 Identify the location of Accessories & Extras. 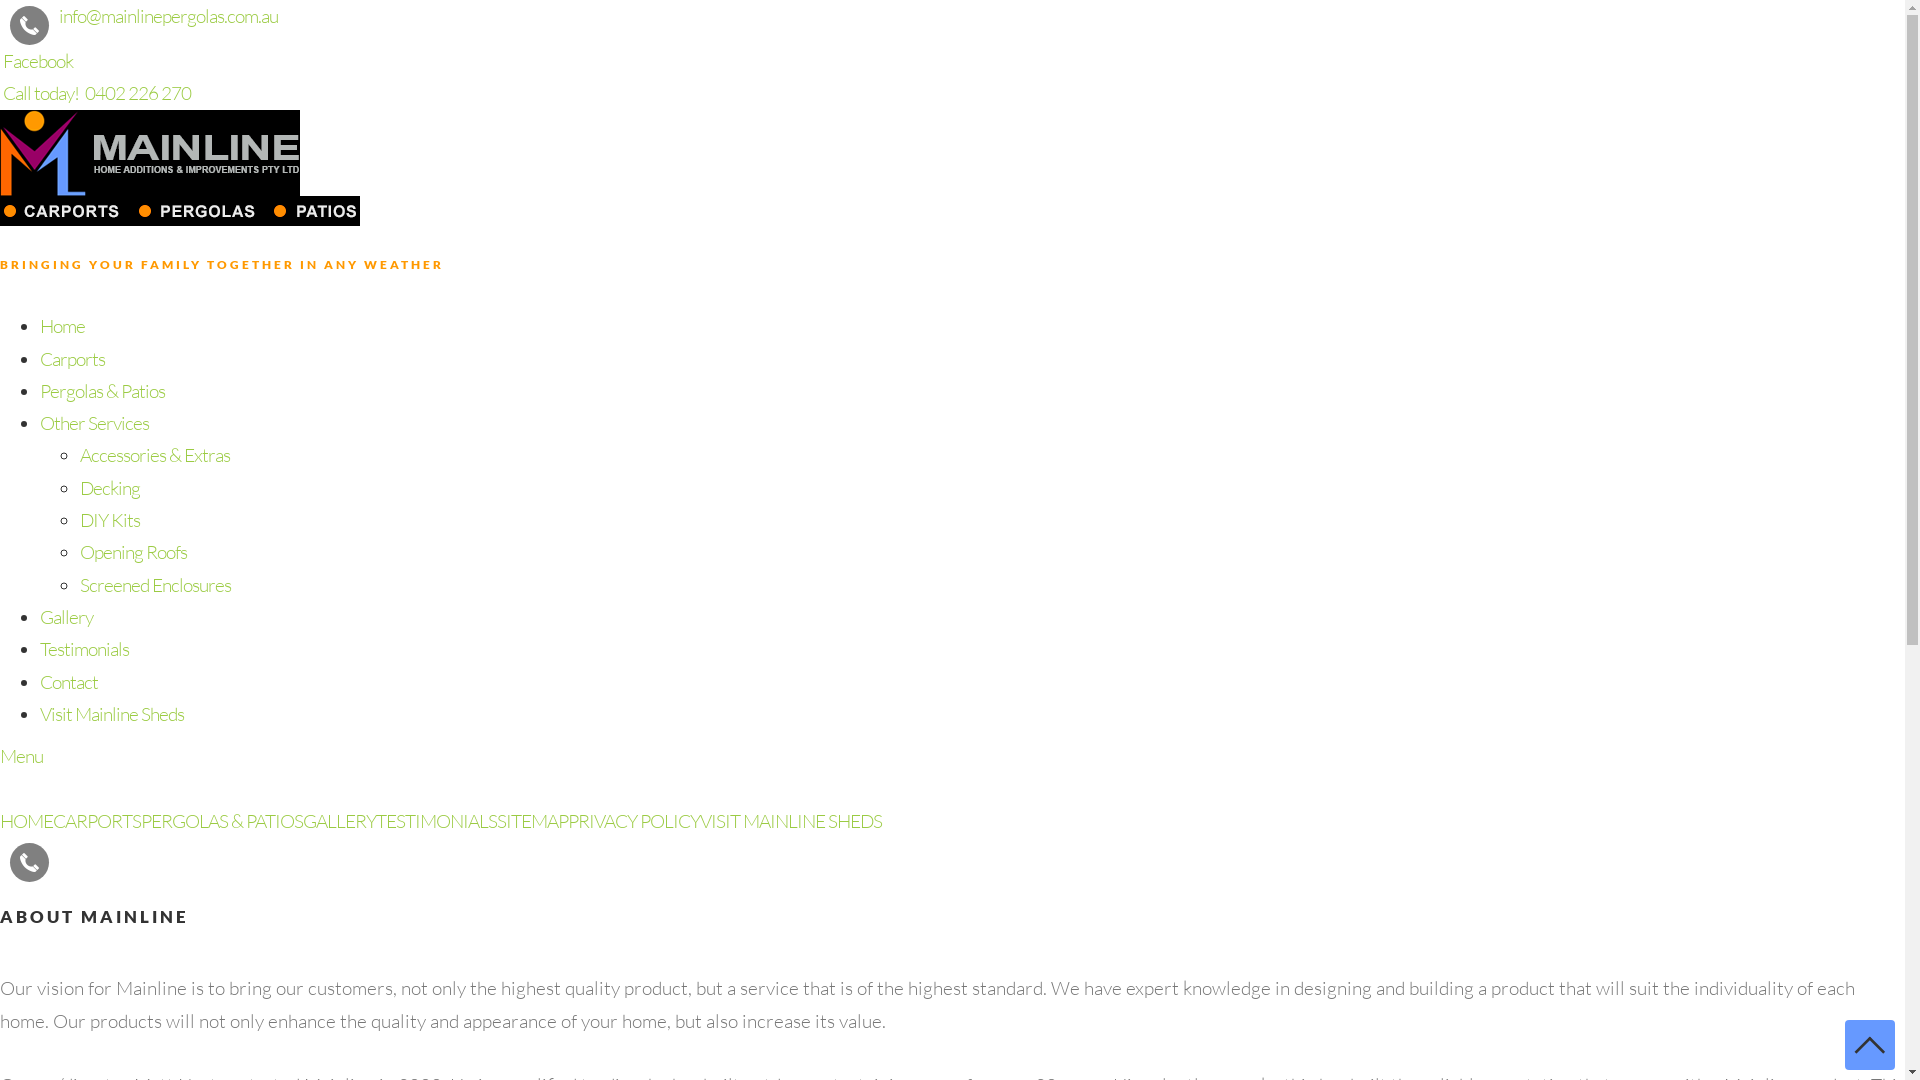
(155, 455).